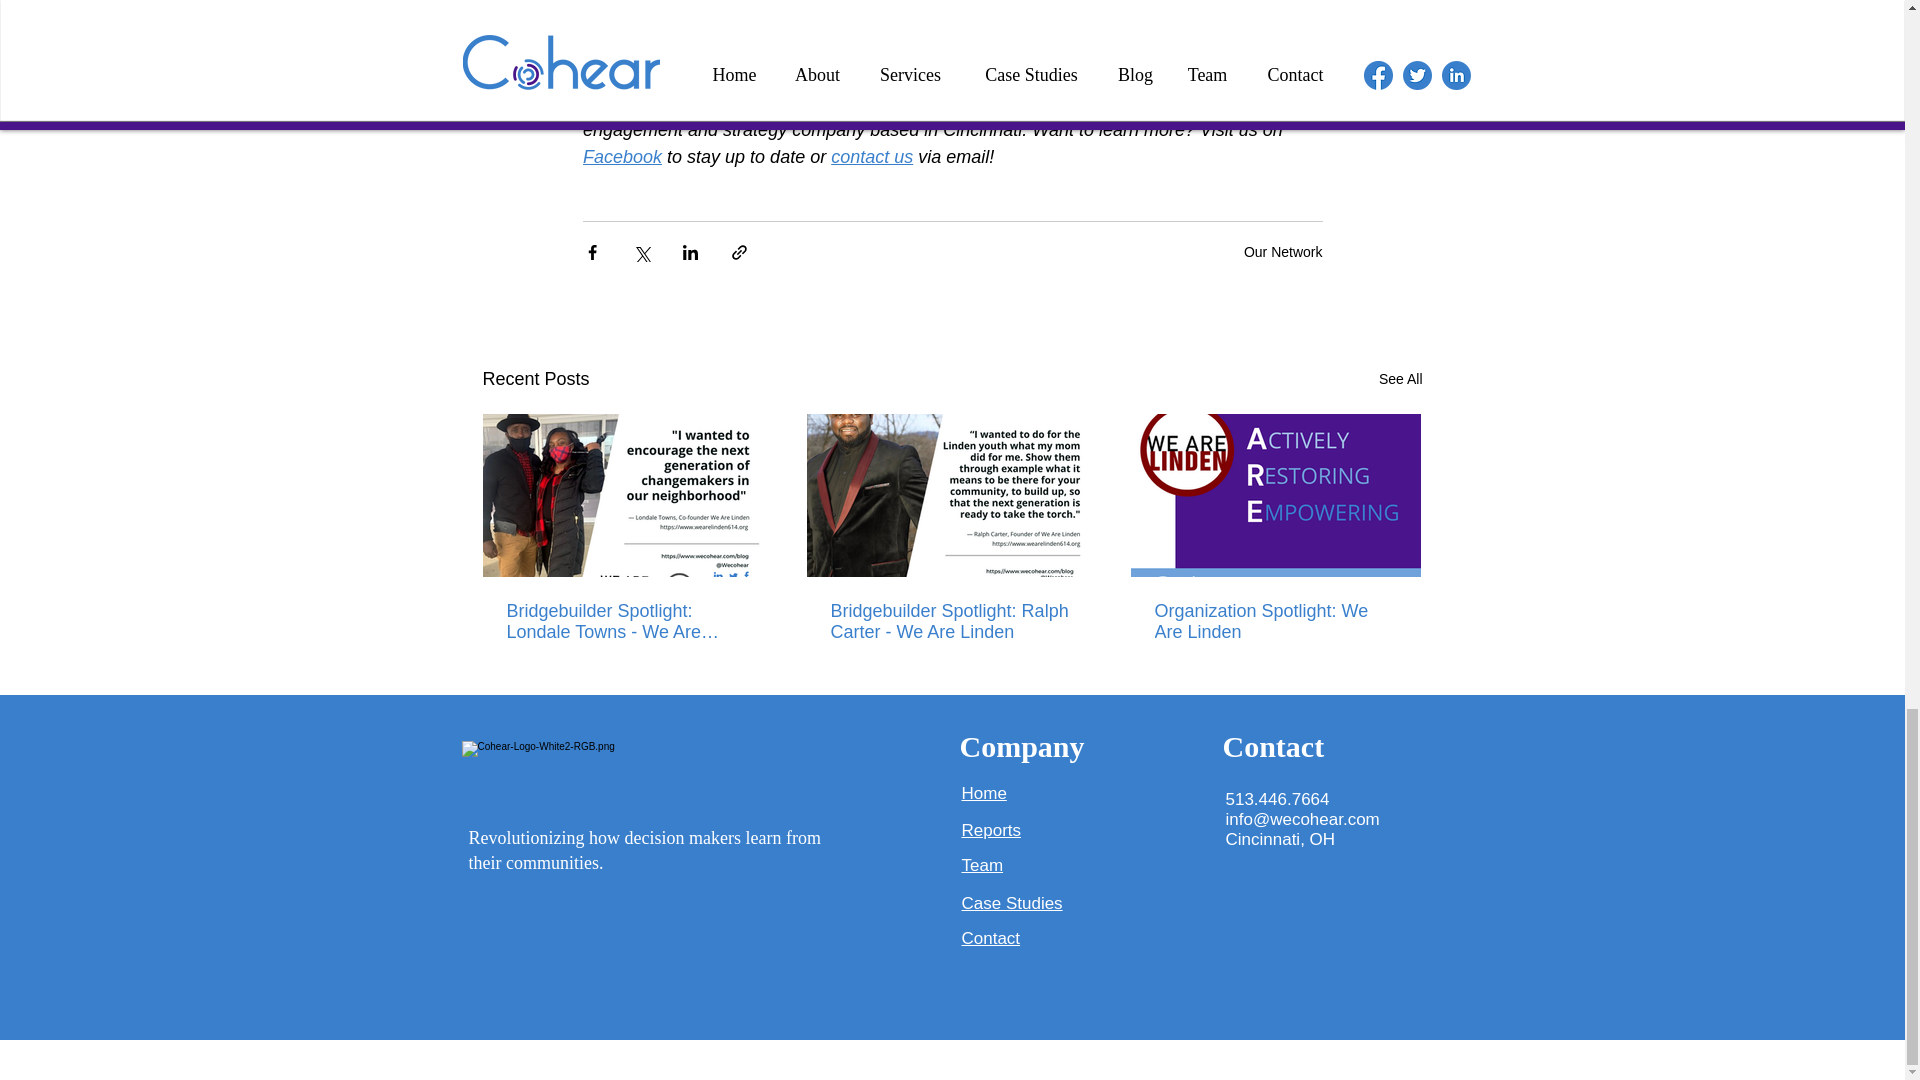  I want to click on Home, so click(984, 794).